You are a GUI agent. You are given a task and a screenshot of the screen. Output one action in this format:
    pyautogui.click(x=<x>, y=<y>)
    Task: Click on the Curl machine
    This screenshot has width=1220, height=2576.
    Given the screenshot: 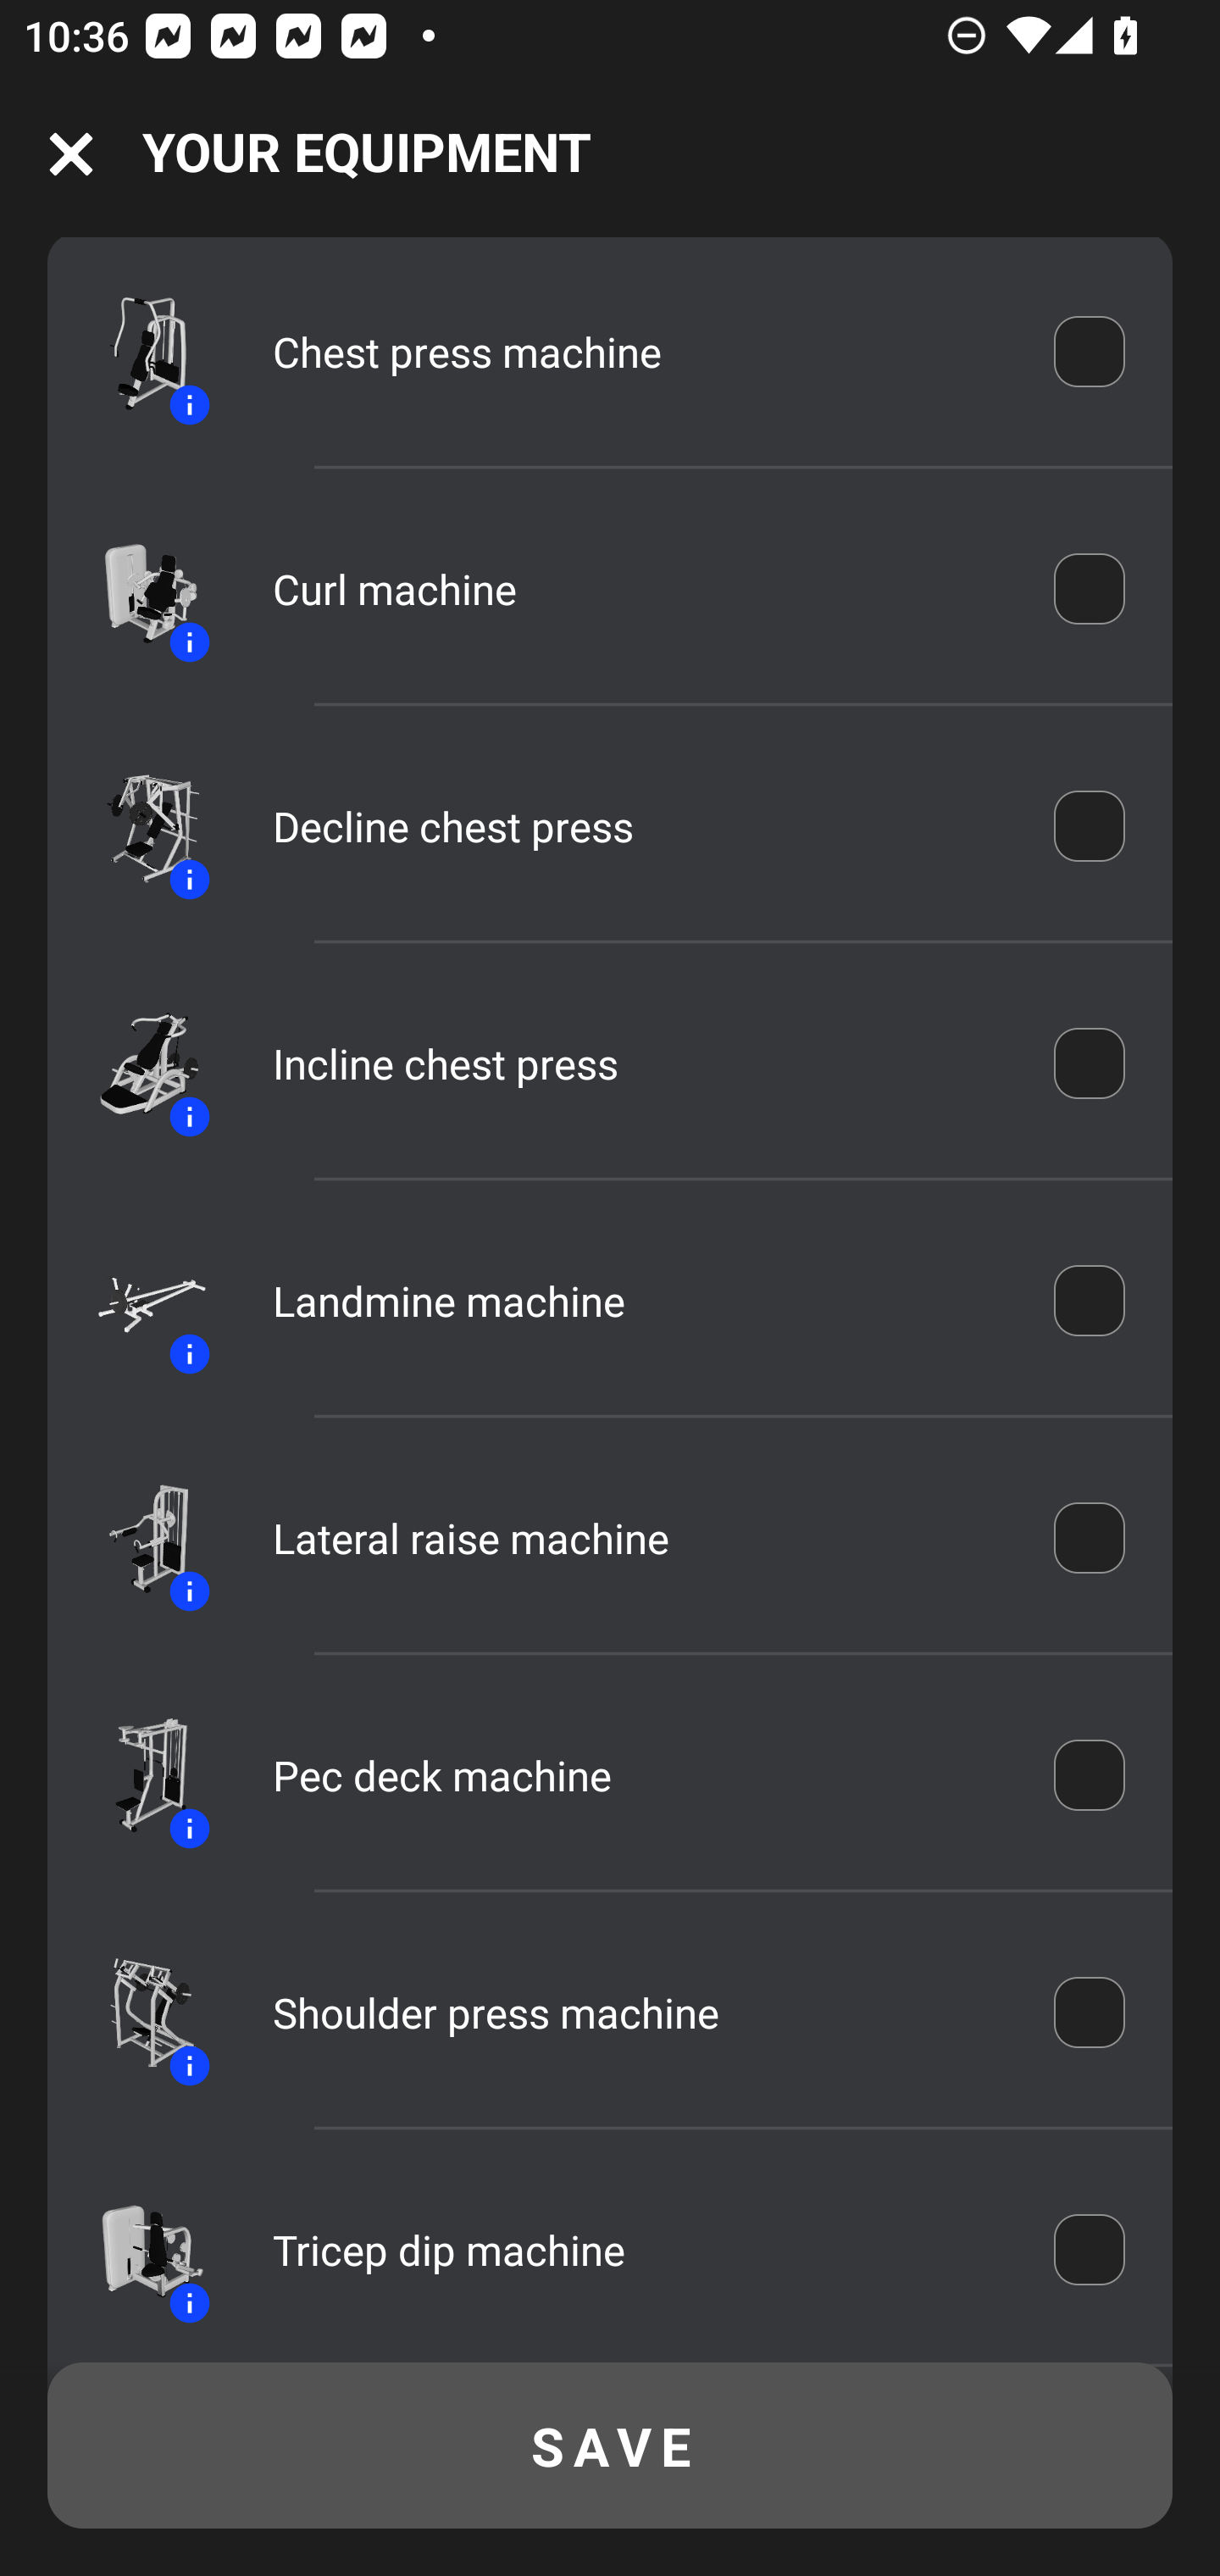 What is the action you would take?
    pyautogui.click(x=640, y=588)
    